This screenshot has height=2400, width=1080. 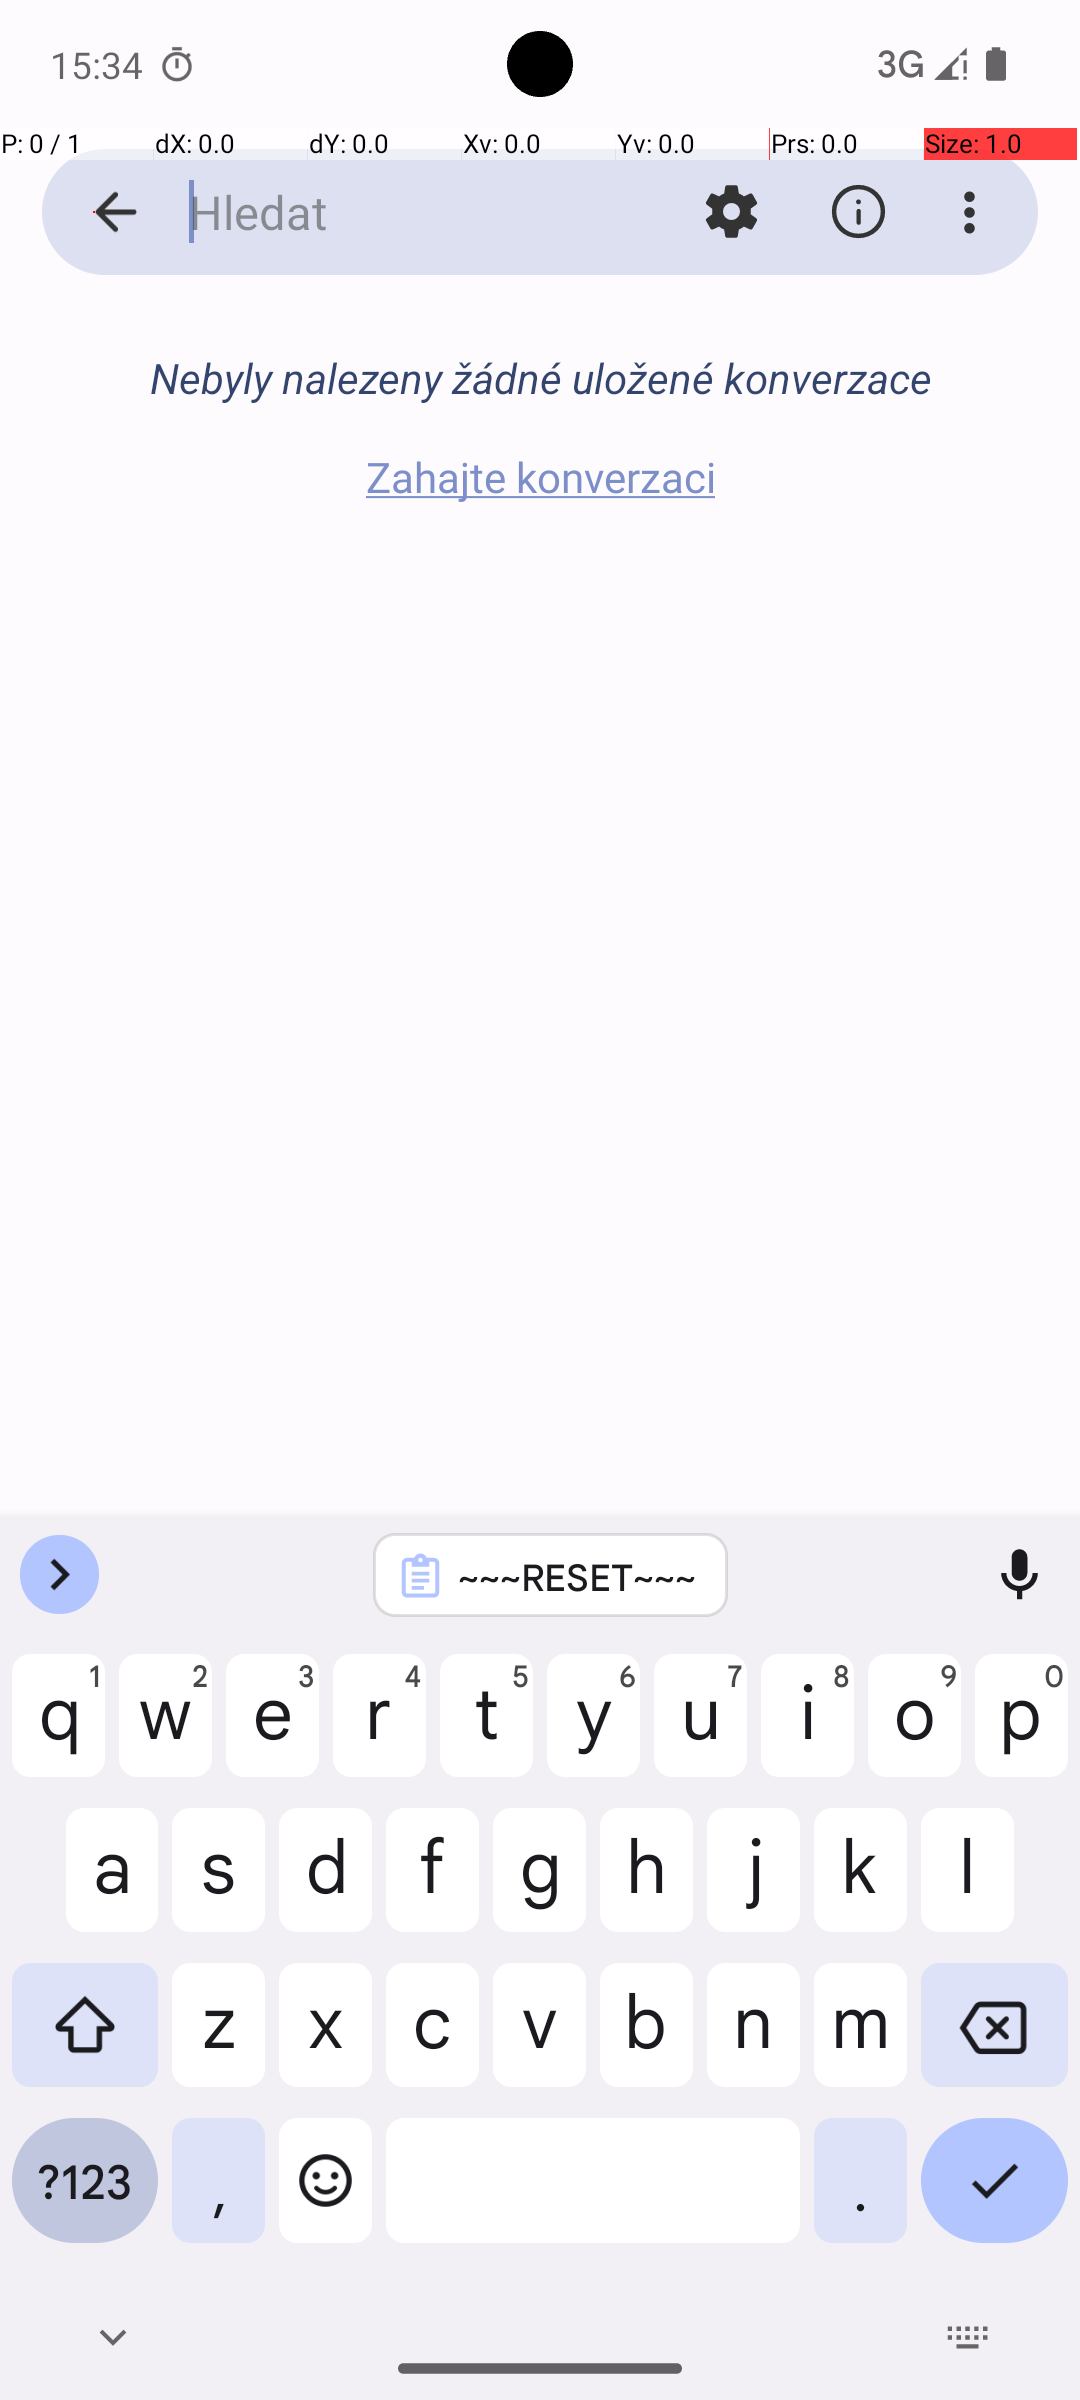 What do you see at coordinates (540, 378) in the screenshot?
I see `Nebyly nalezeny žádné uložené konverzace` at bounding box center [540, 378].